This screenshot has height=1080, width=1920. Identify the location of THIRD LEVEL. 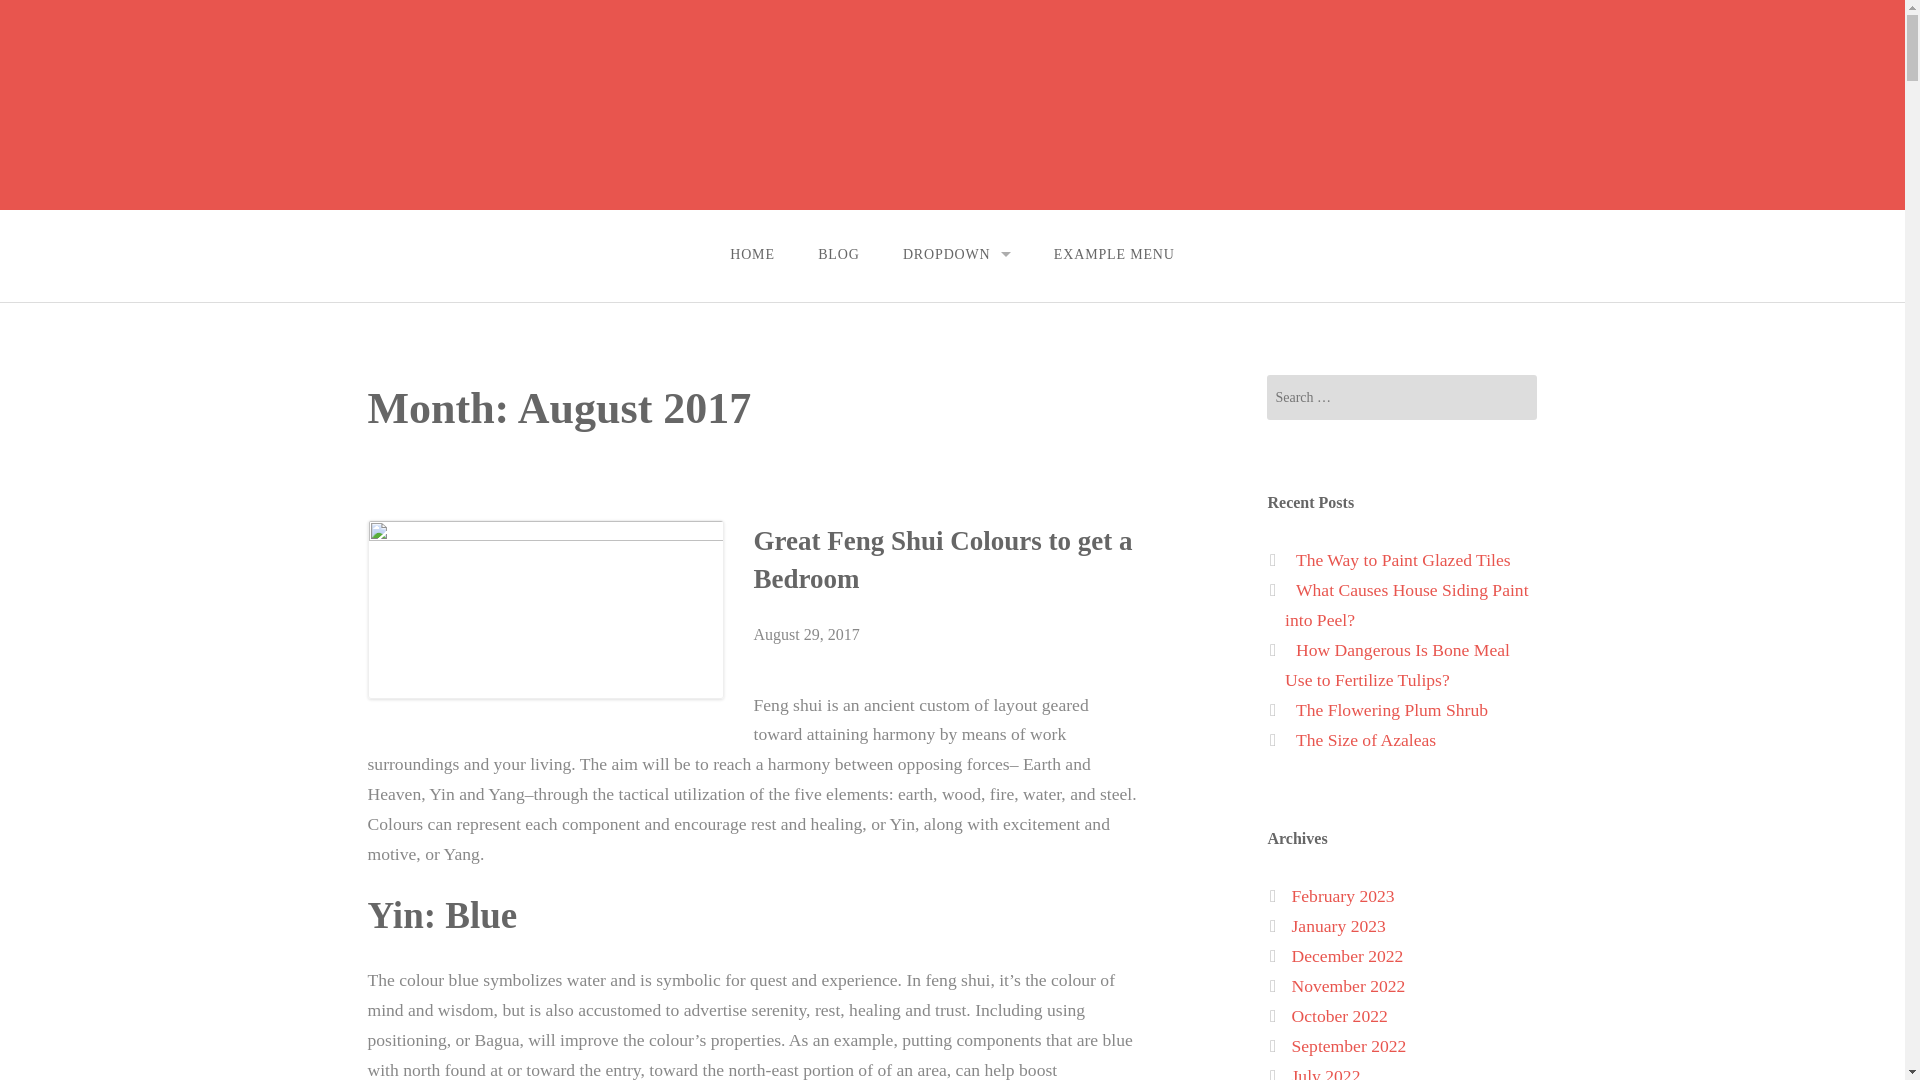
(956, 400).